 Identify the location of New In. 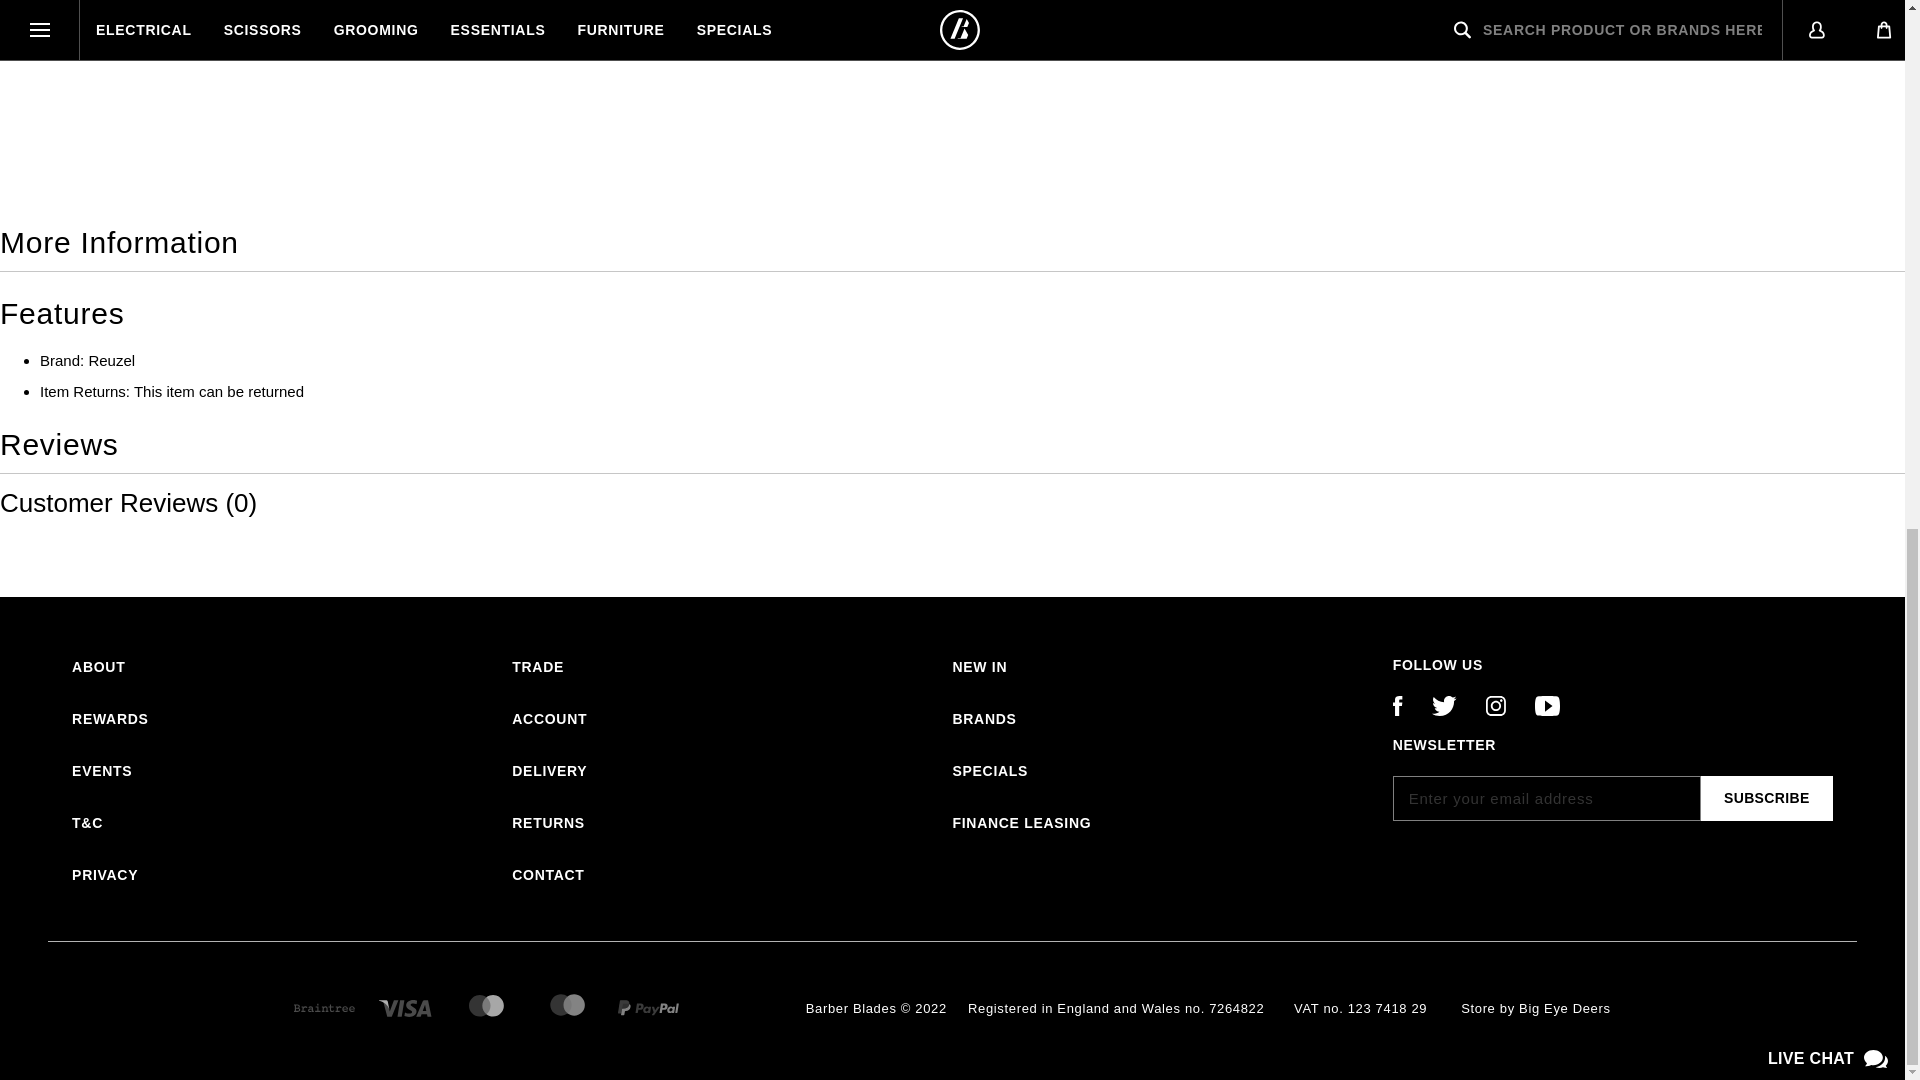
(979, 668).